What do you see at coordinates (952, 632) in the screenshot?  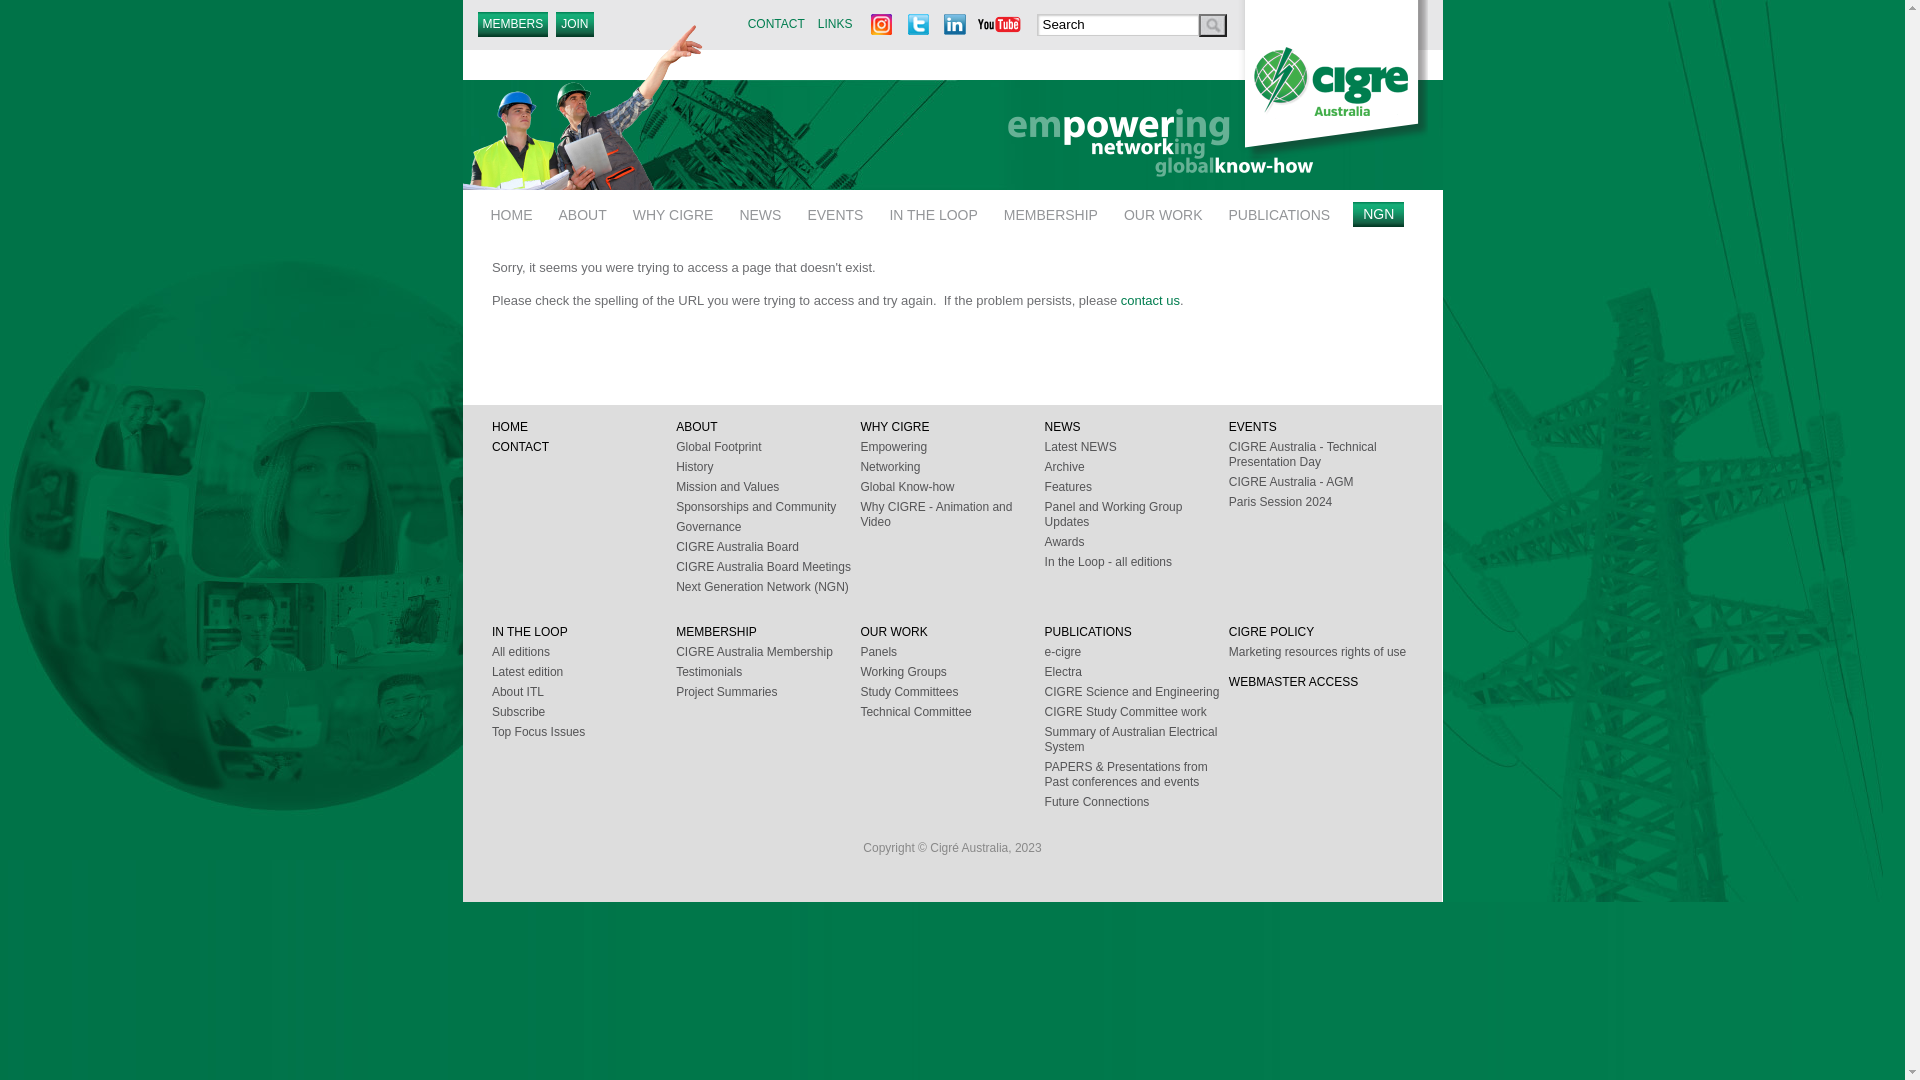 I see `OUR WORK` at bounding box center [952, 632].